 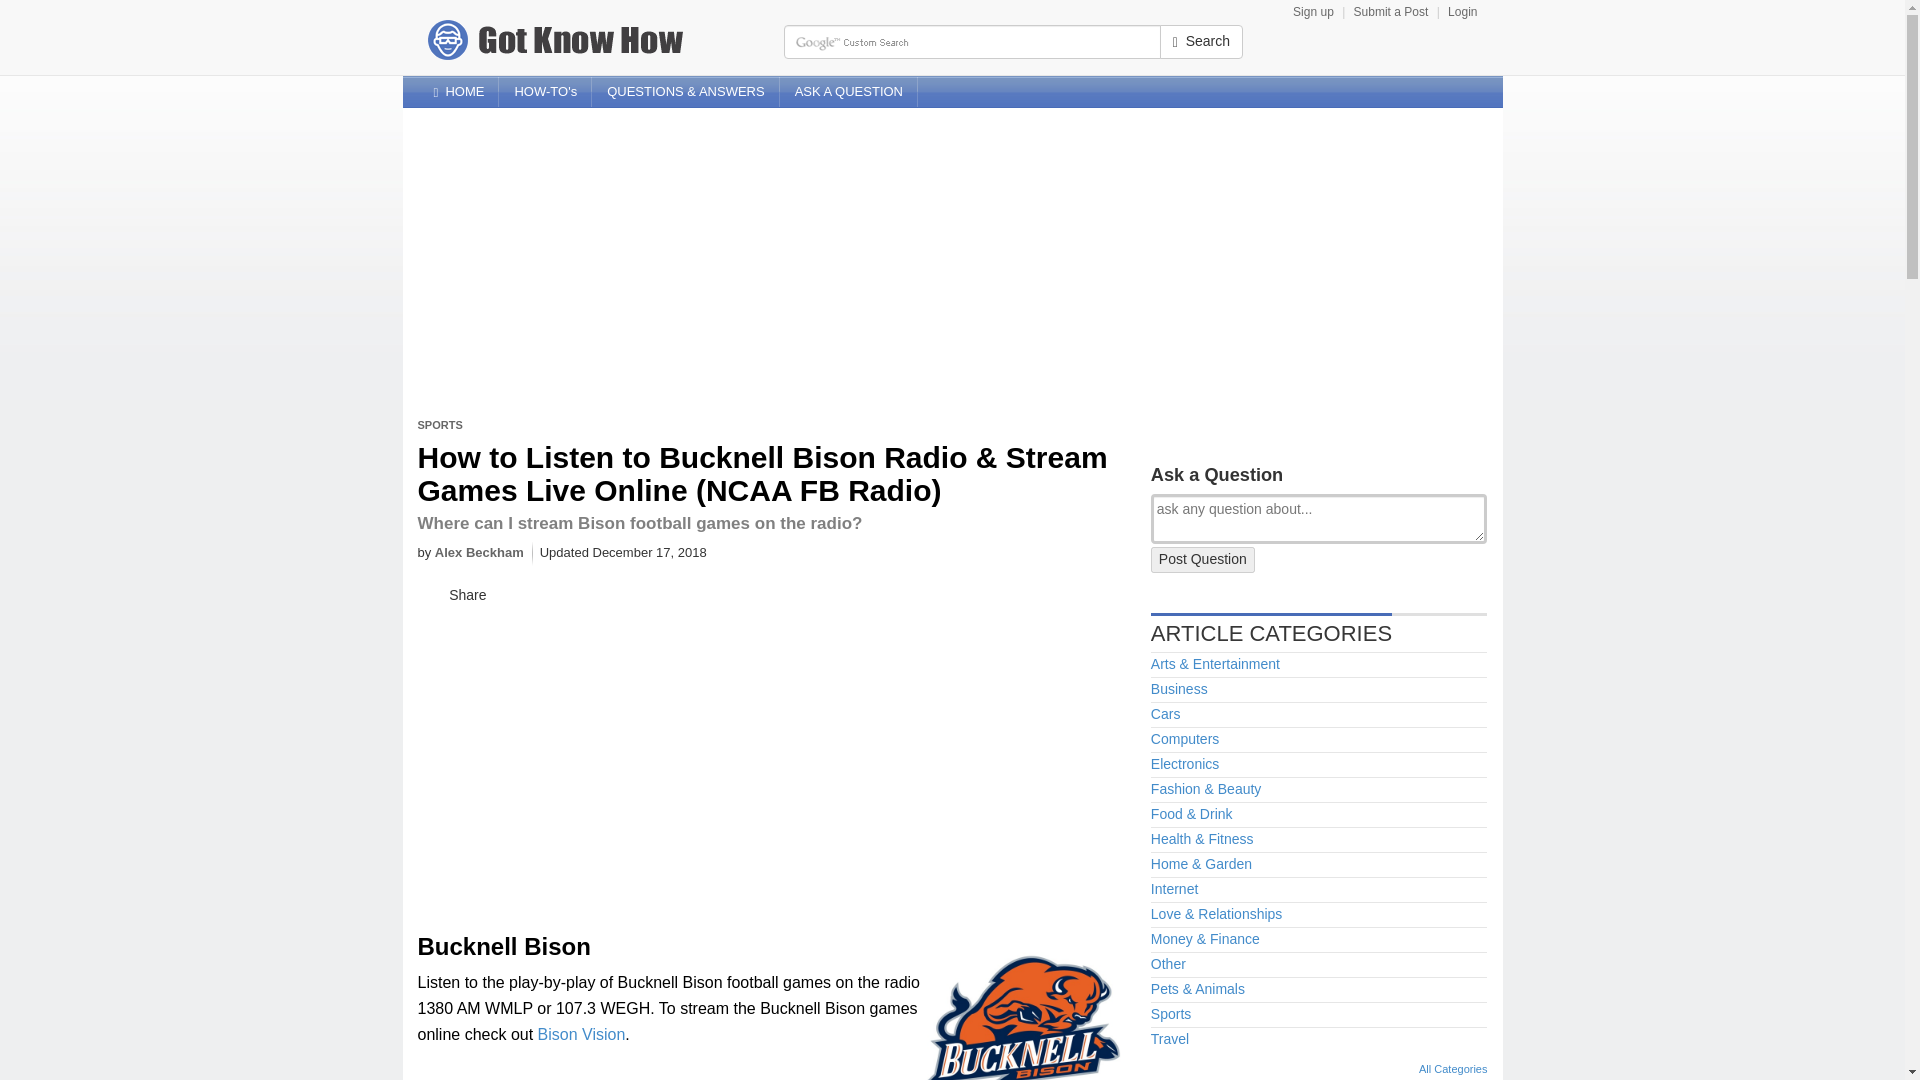 I want to click on Advertisement, so click(x=572, y=760).